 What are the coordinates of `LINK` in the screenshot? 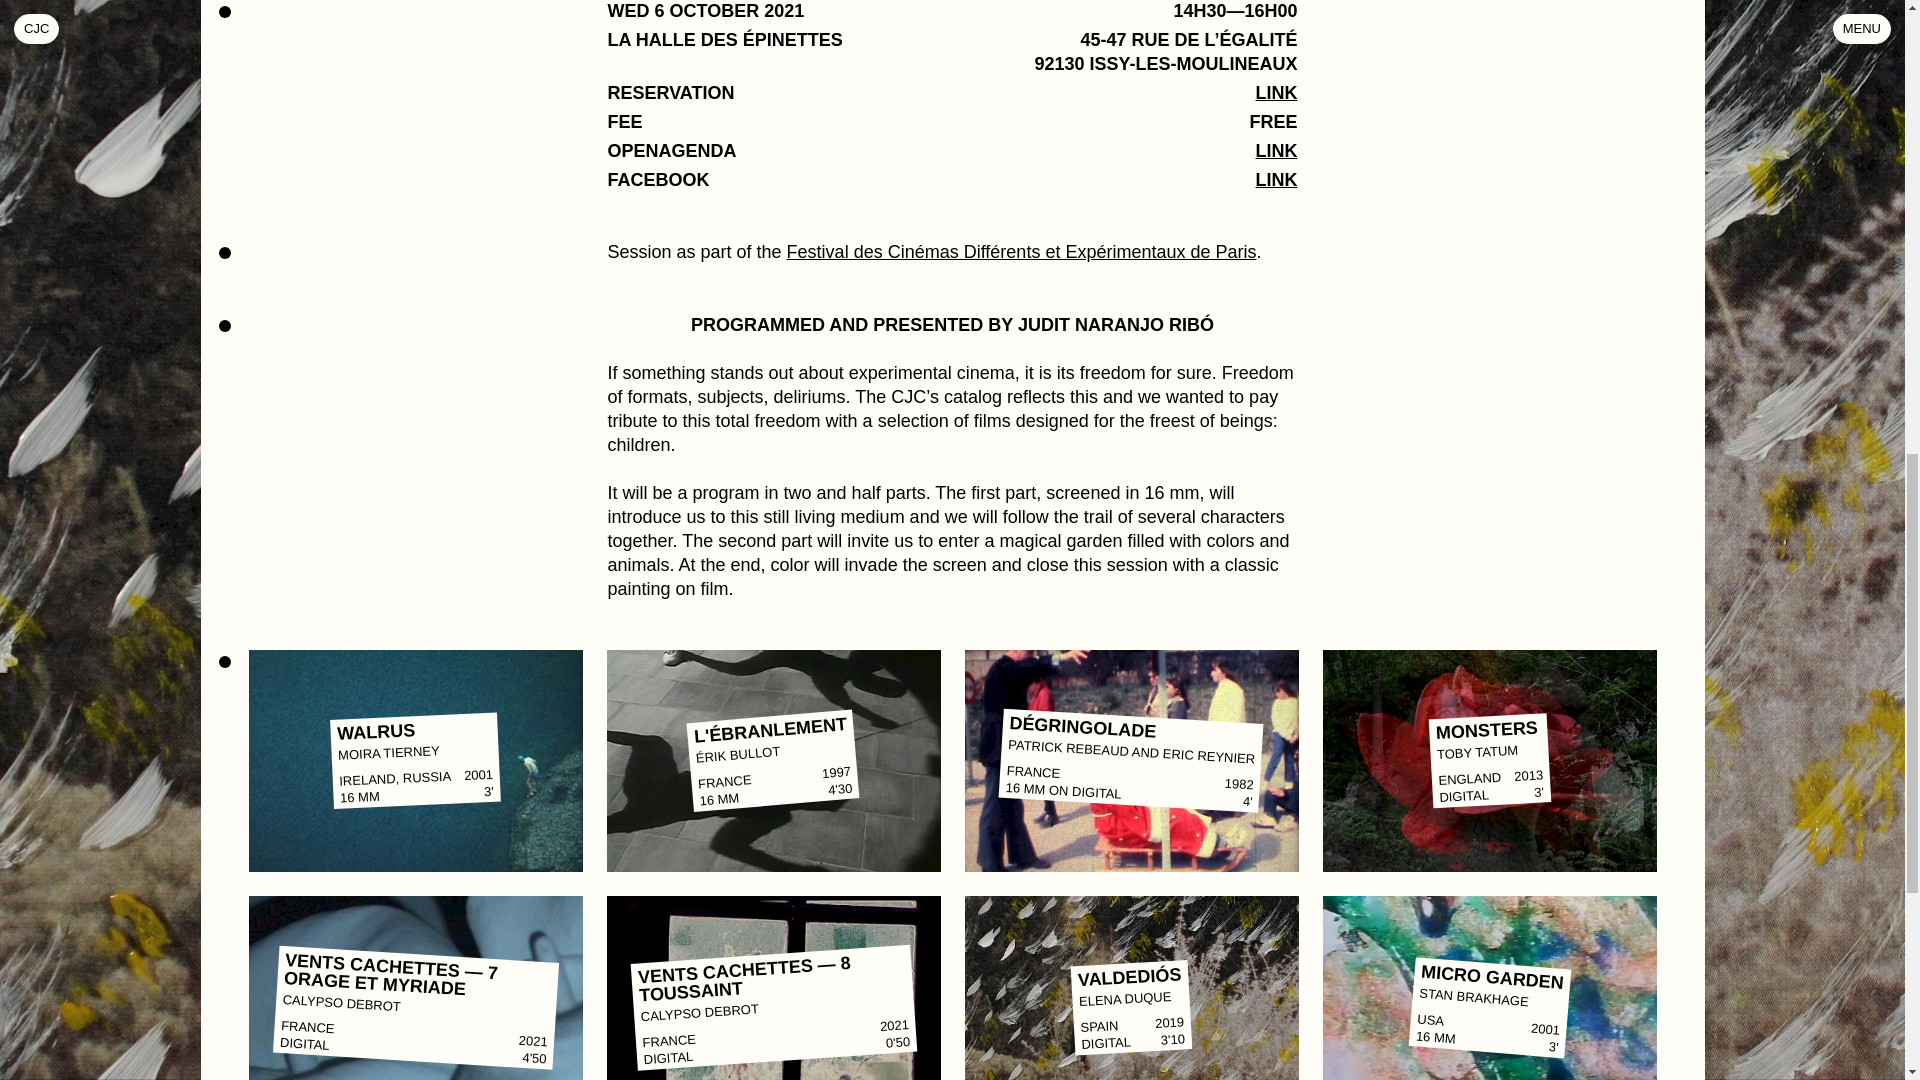 It's located at (1276, 180).